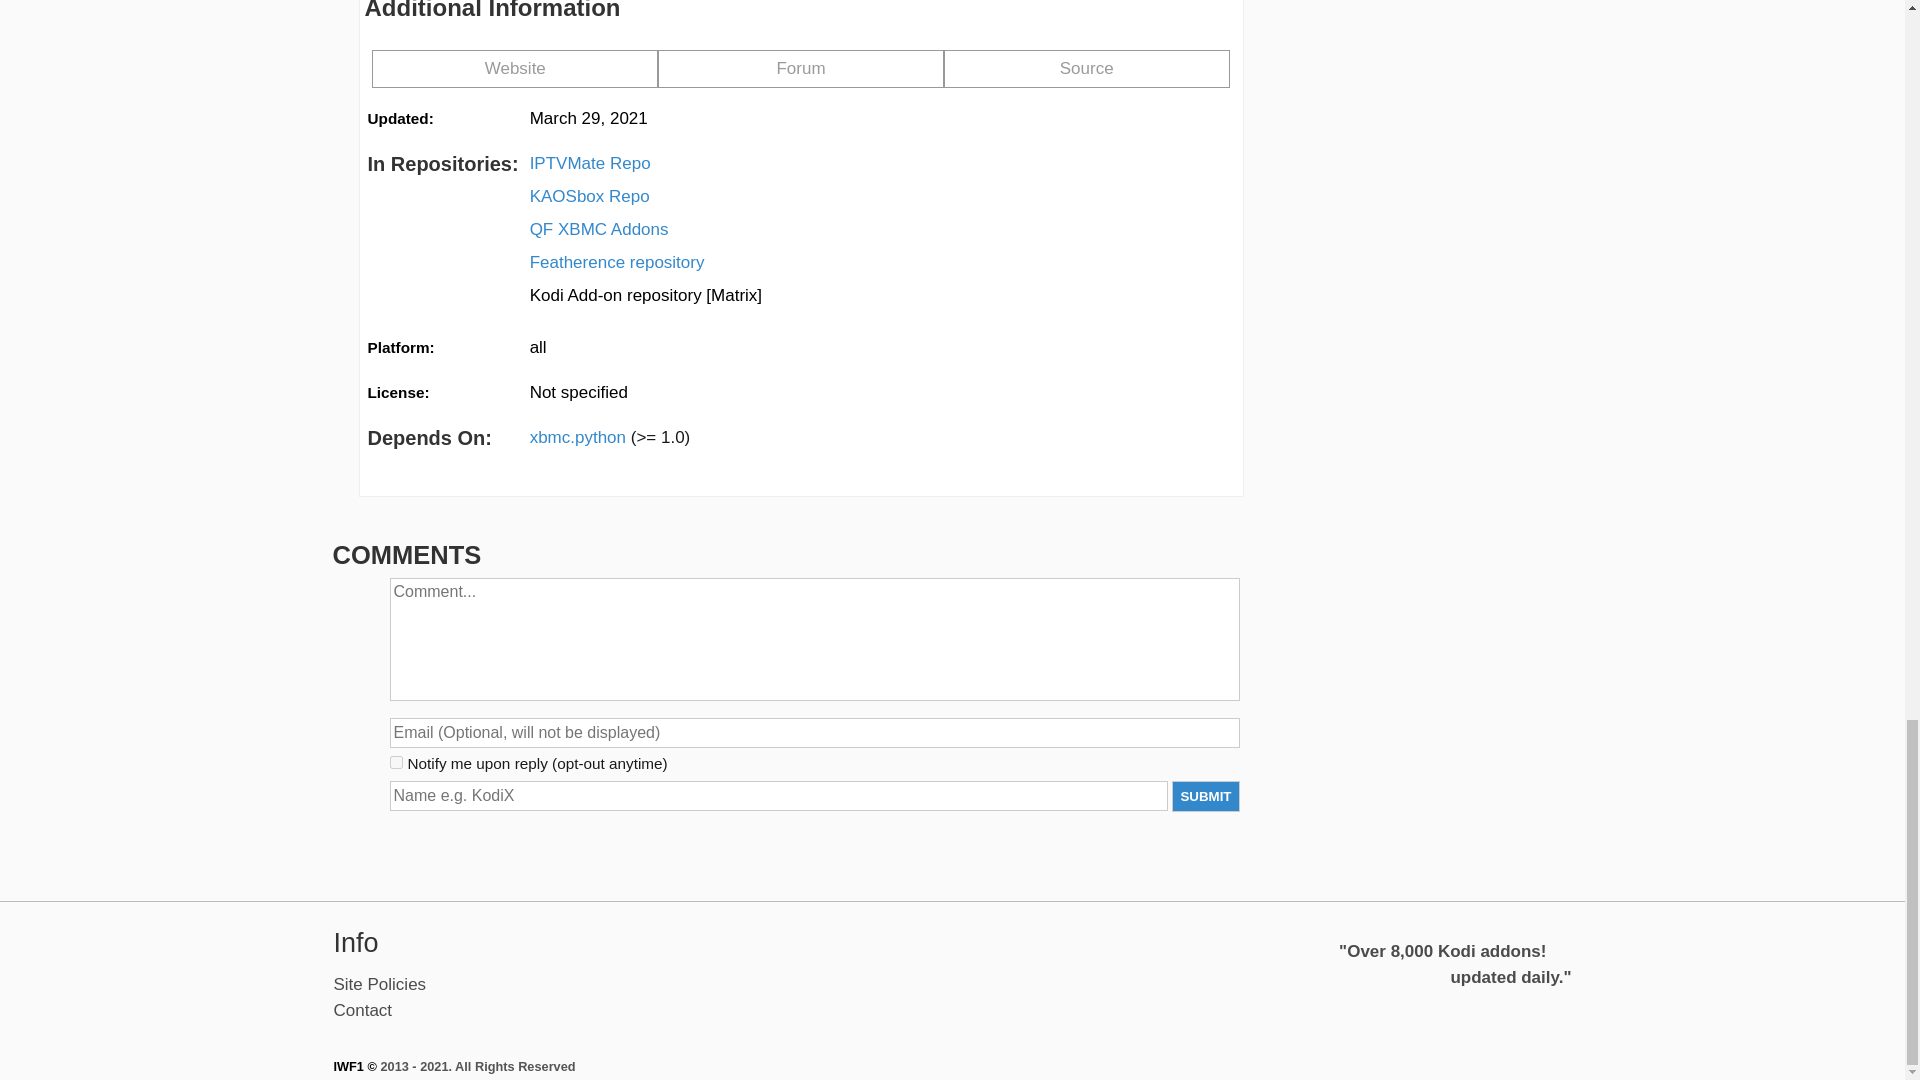 This screenshot has width=1920, height=1080. Describe the element at coordinates (1204, 796) in the screenshot. I see `SUBMIT` at that location.